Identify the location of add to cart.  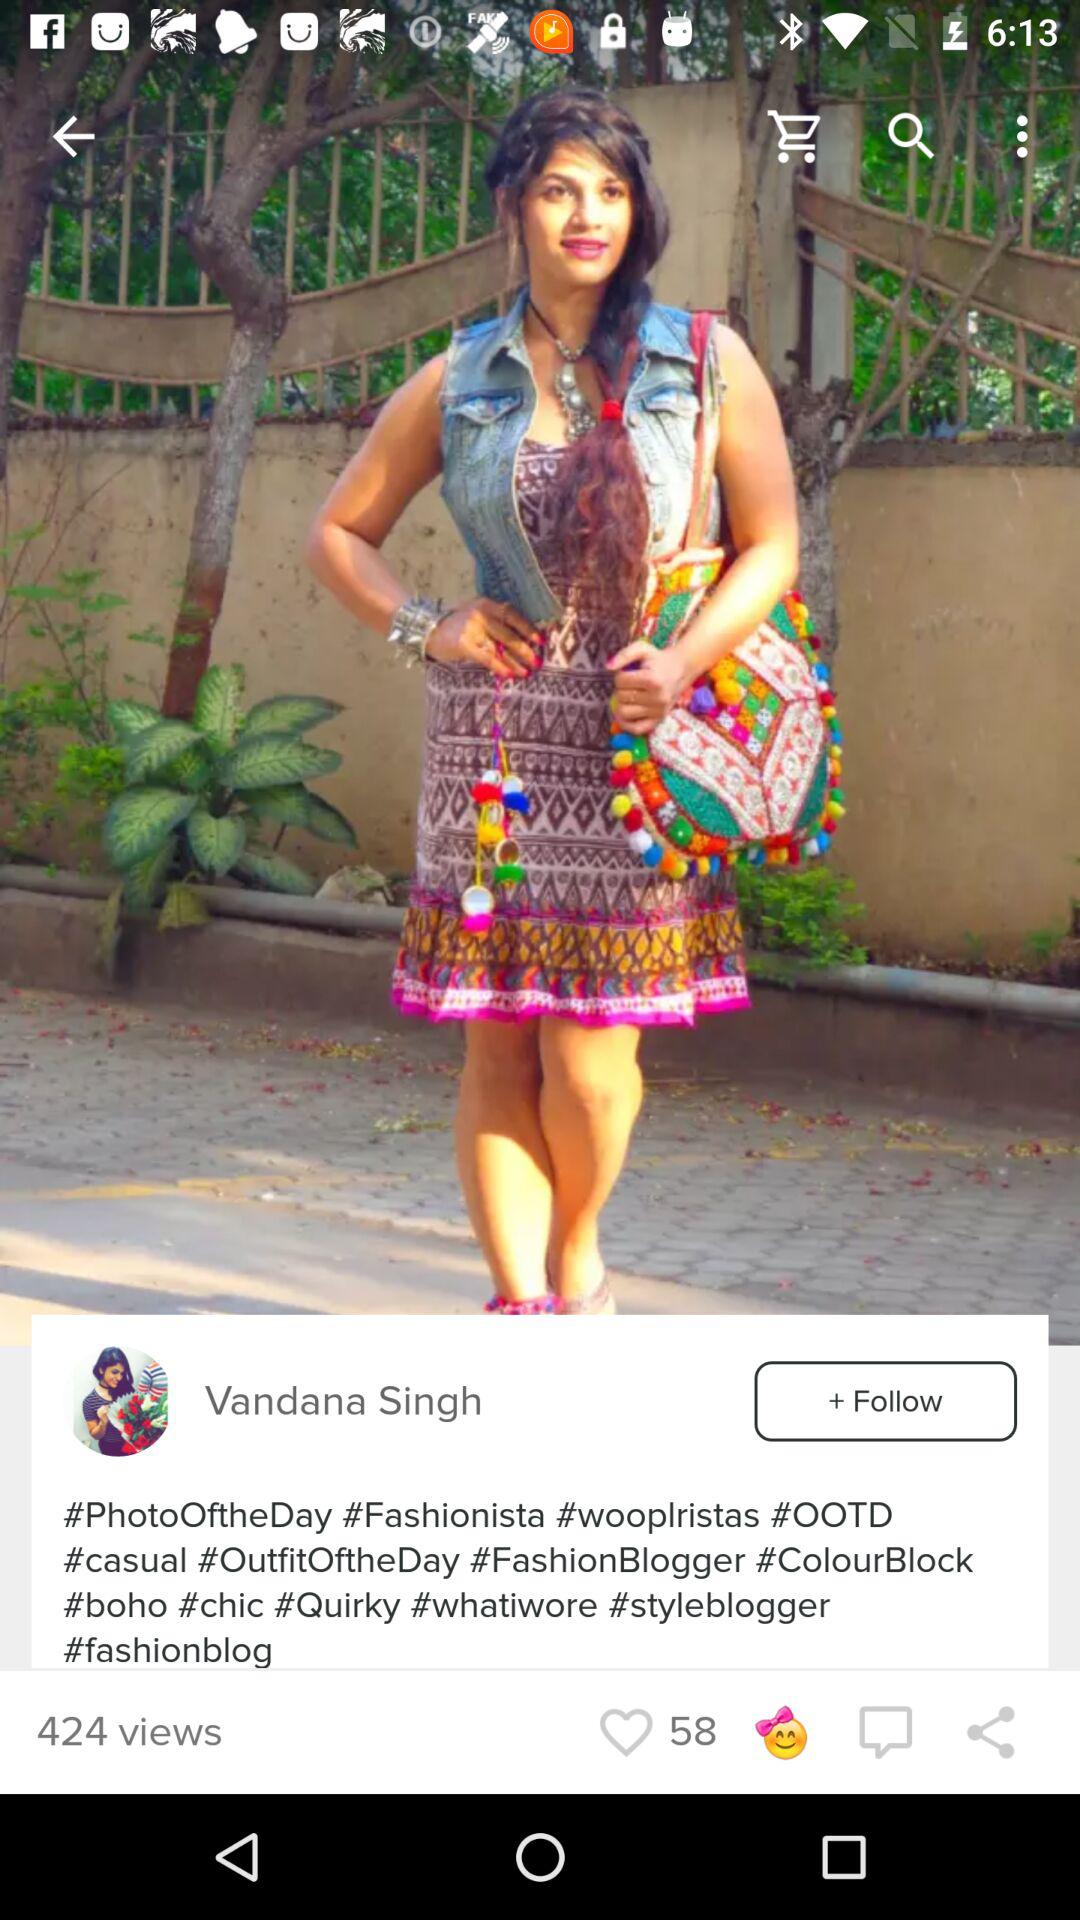
(796, 136).